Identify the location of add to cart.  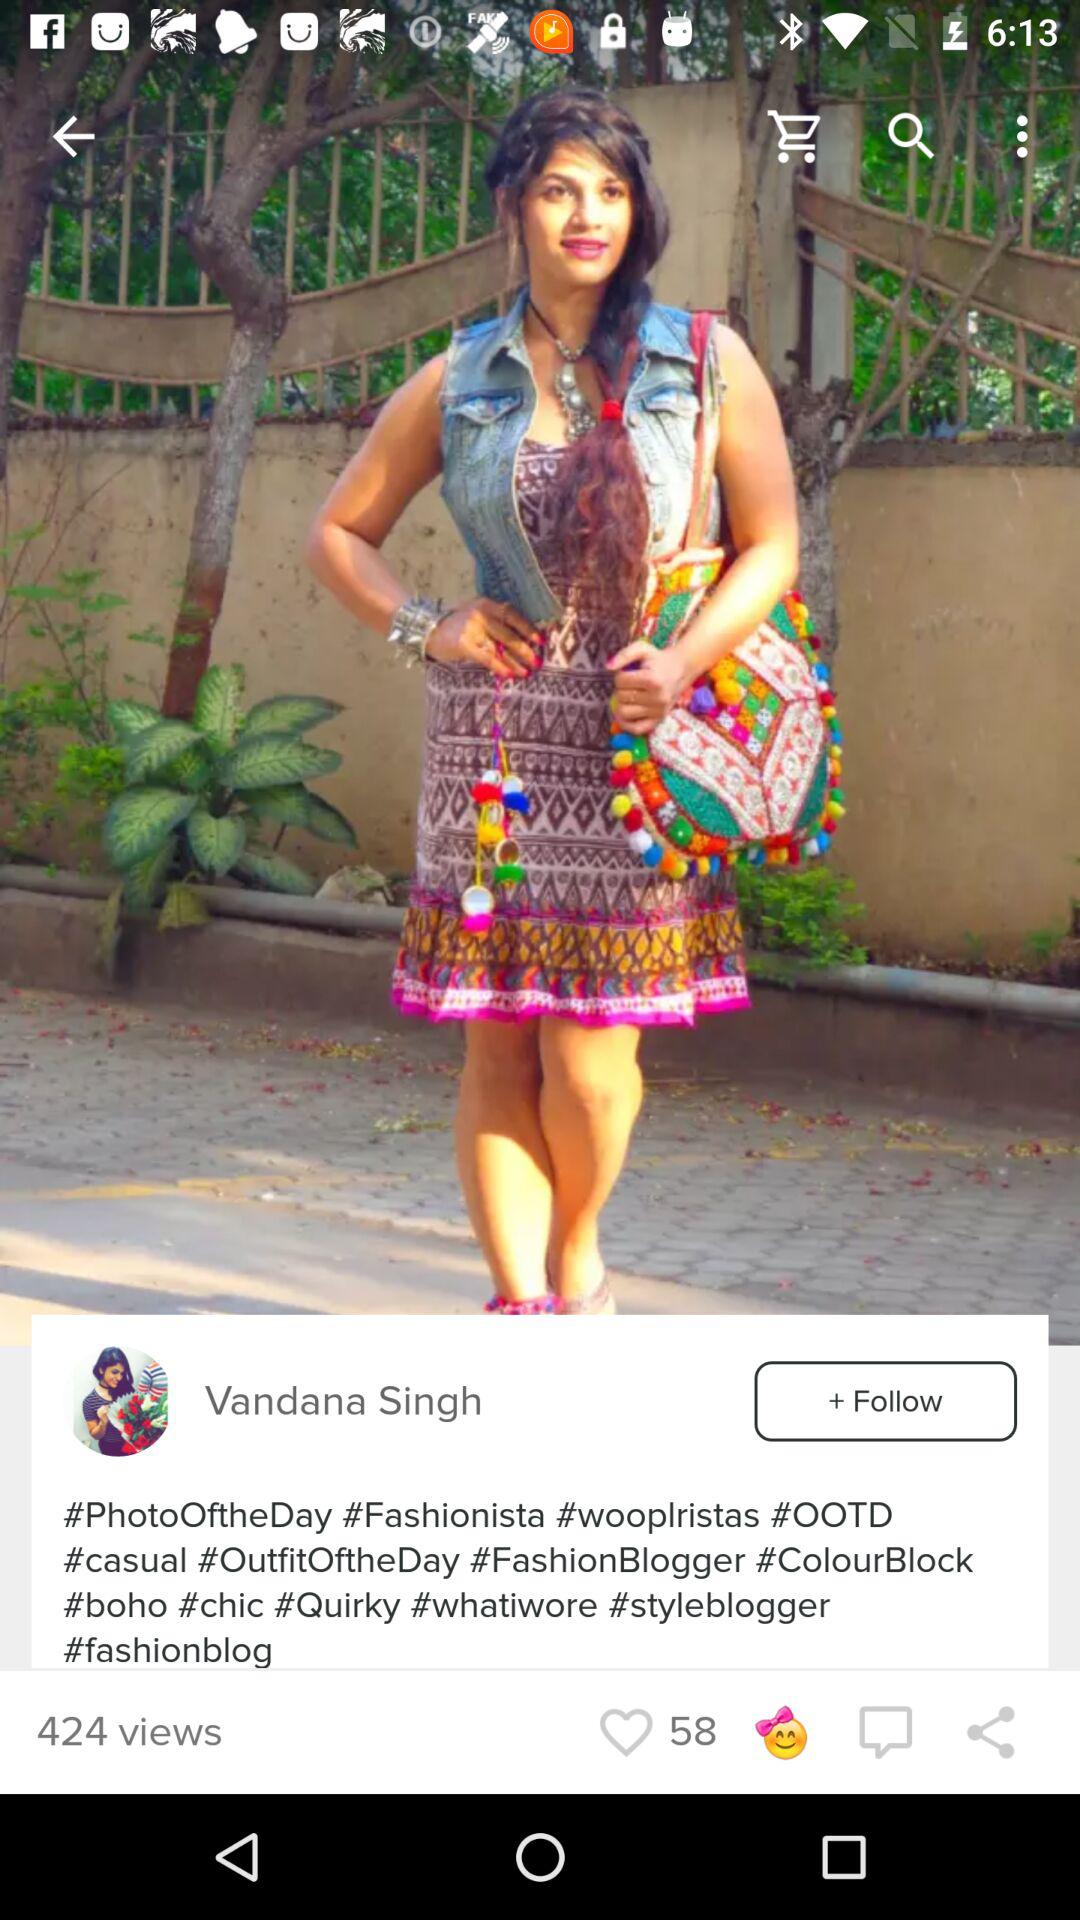
(796, 136).